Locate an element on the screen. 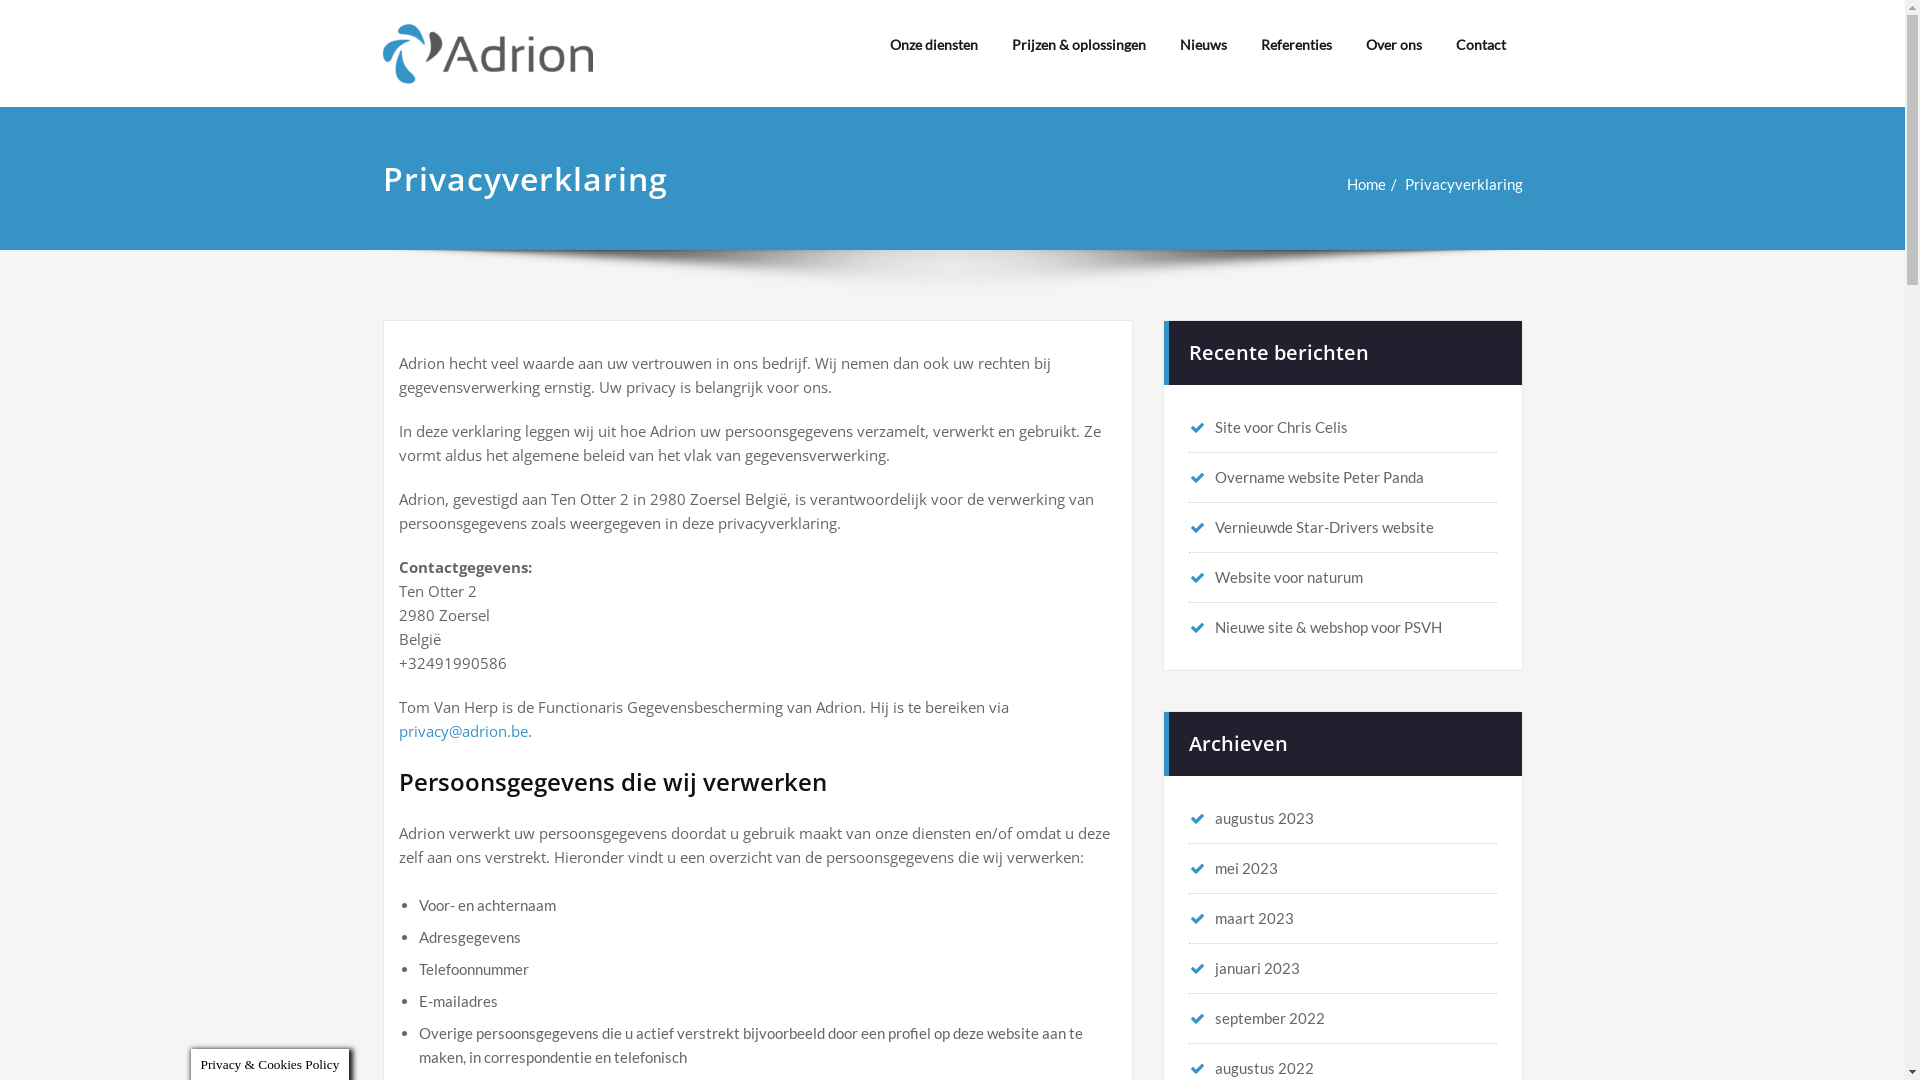 Image resolution: width=1920 pixels, height=1080 pixels. Nieuwe site & webshop voor PSVH is located at coordinates (1314, 627).